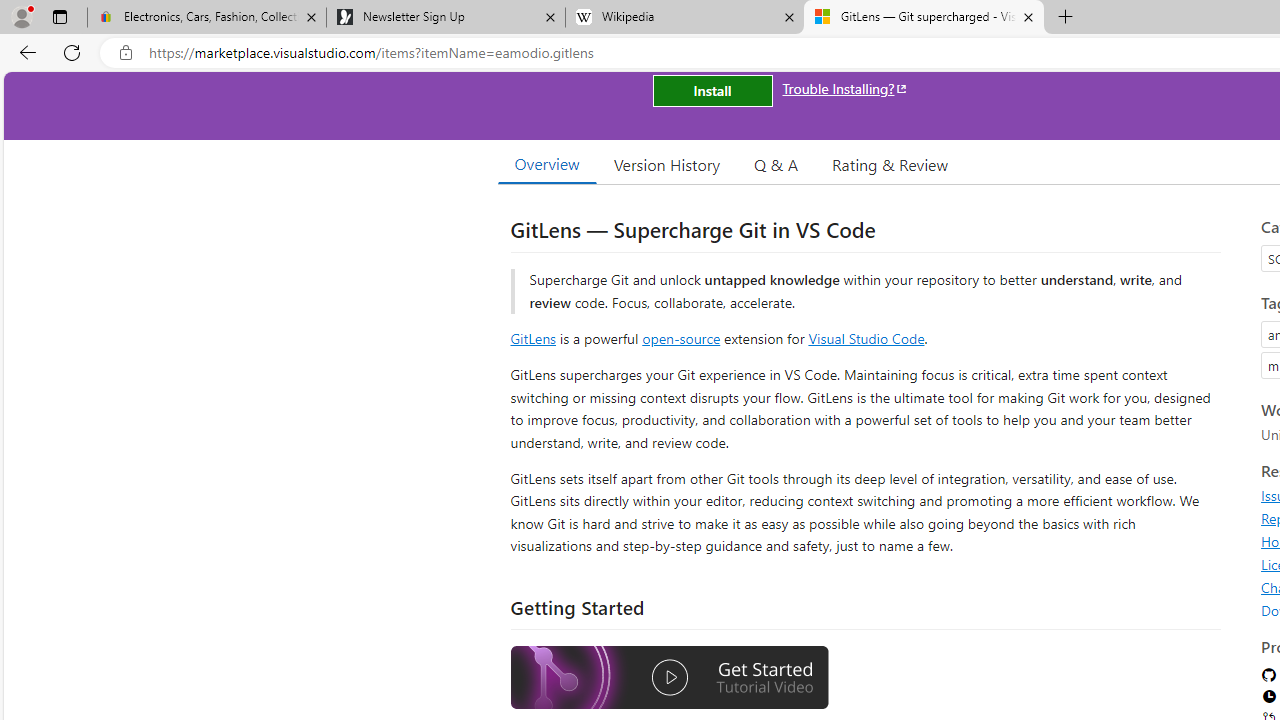 The height and width of the screenshot is (720, 1280). What do you see at coordinates (1066, 18) in the screenshot?
I see `New Tab` at bounding box center [1066, 18].